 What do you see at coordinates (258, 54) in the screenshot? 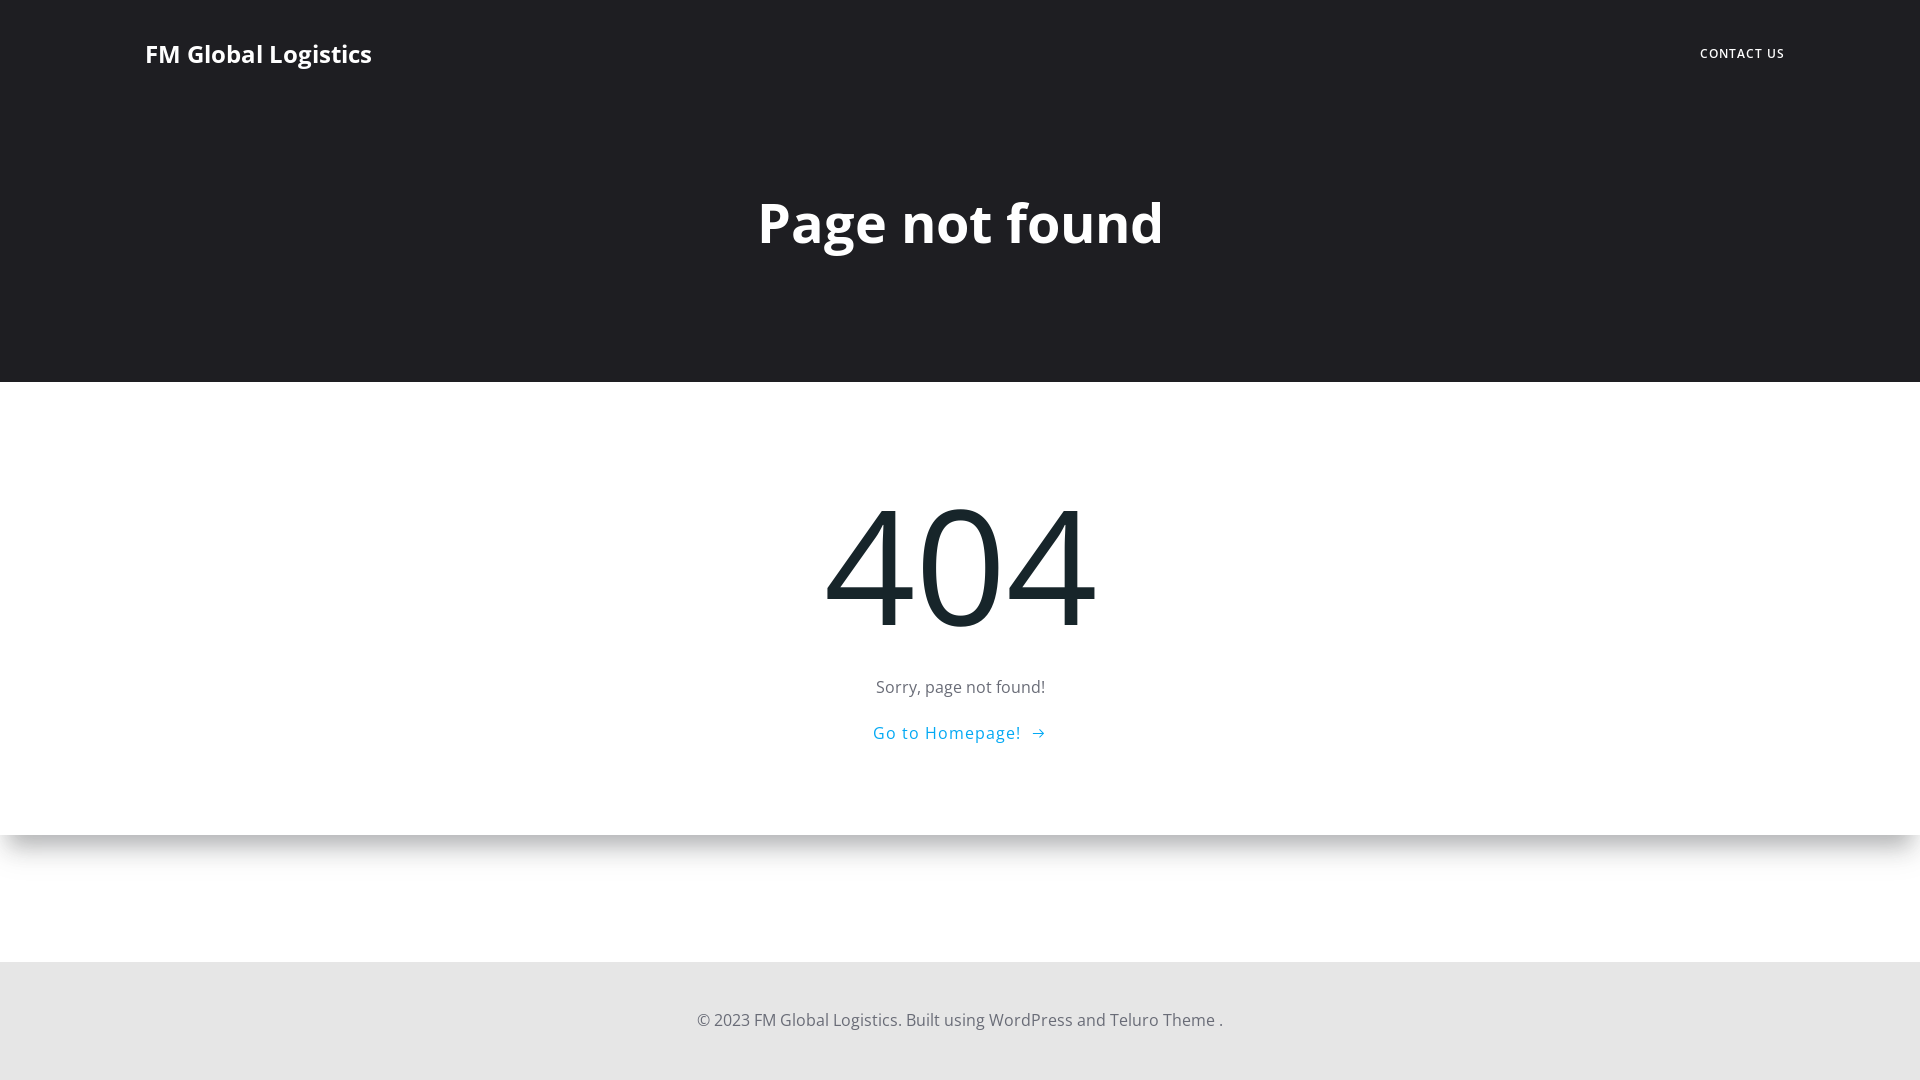
I see `FM Global Logistics` at bounding box center [258, 54].